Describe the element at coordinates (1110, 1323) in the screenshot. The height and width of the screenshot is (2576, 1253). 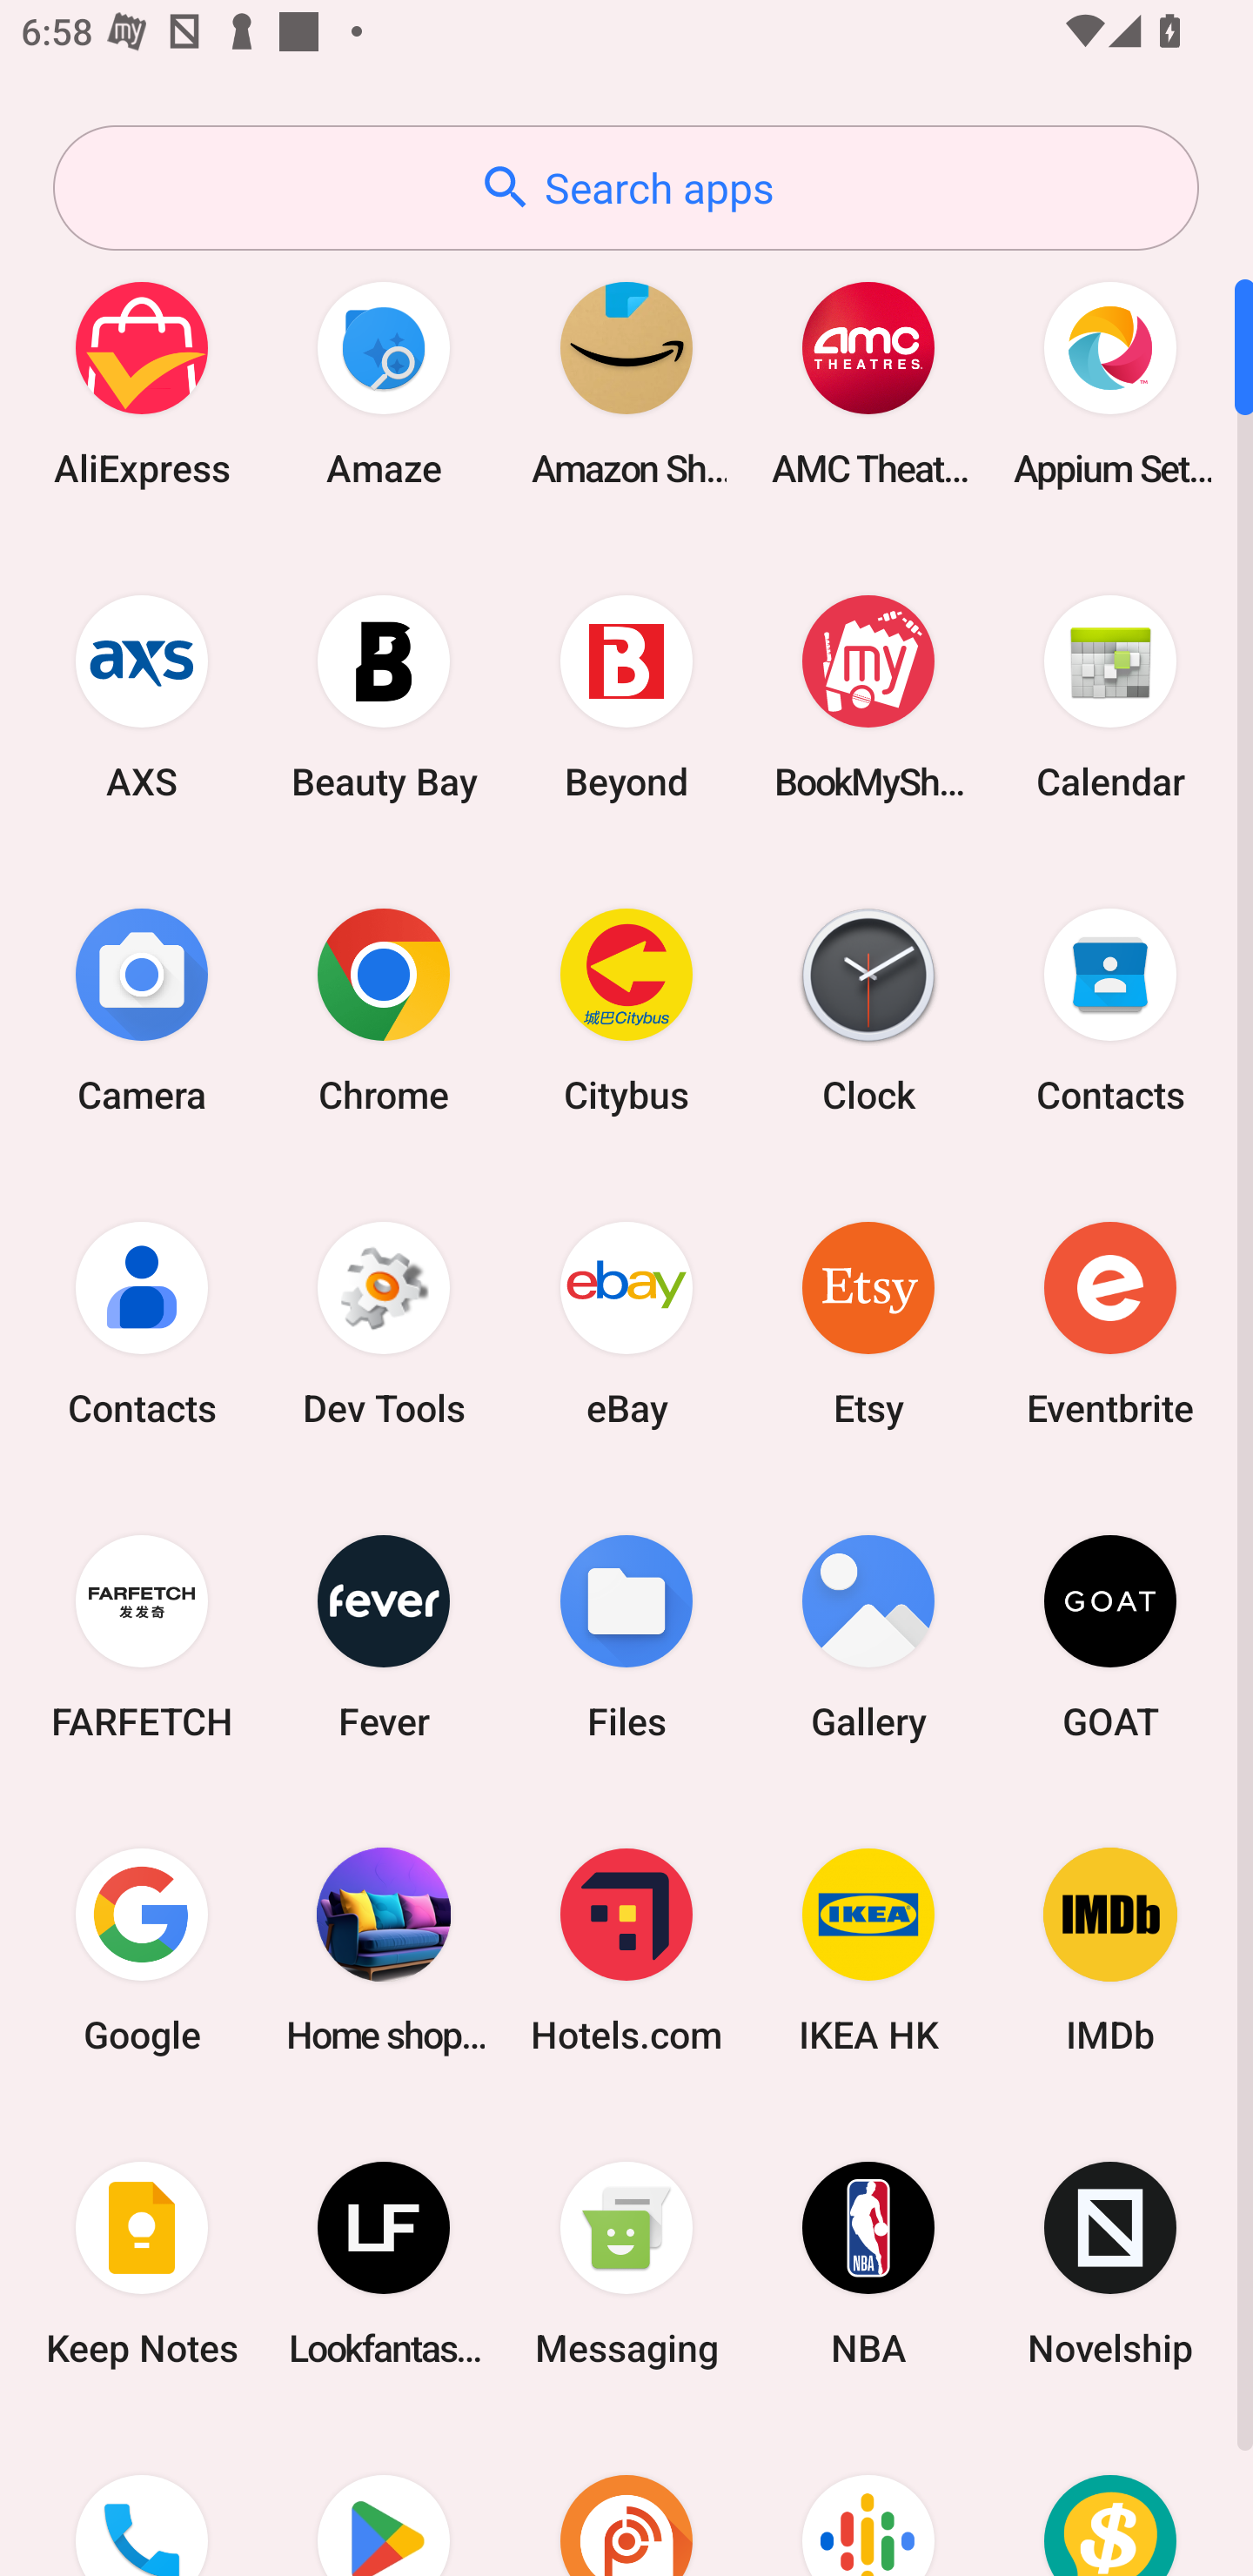
I see `Eventbrite` at that location.